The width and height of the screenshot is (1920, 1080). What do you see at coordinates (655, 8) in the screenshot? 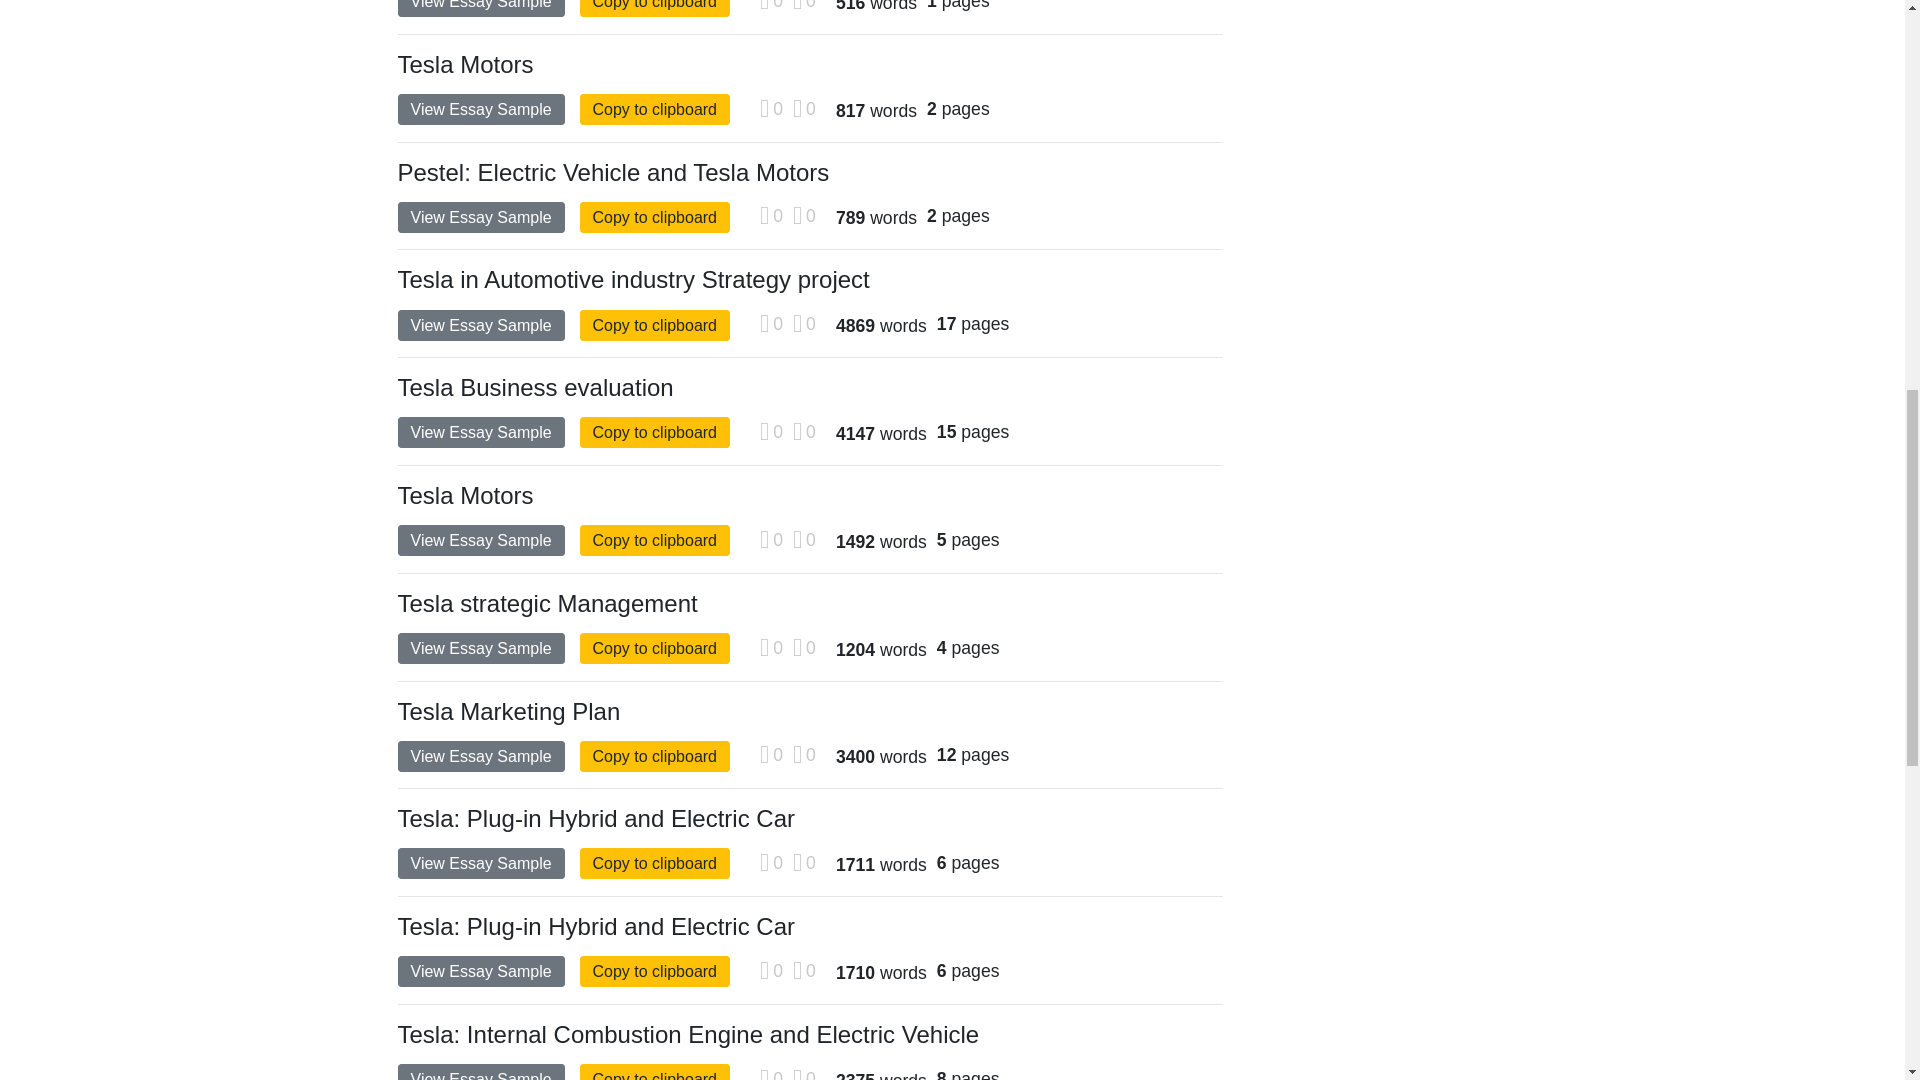
I see `Copy to clipboard` at bounding box center [655, 8].